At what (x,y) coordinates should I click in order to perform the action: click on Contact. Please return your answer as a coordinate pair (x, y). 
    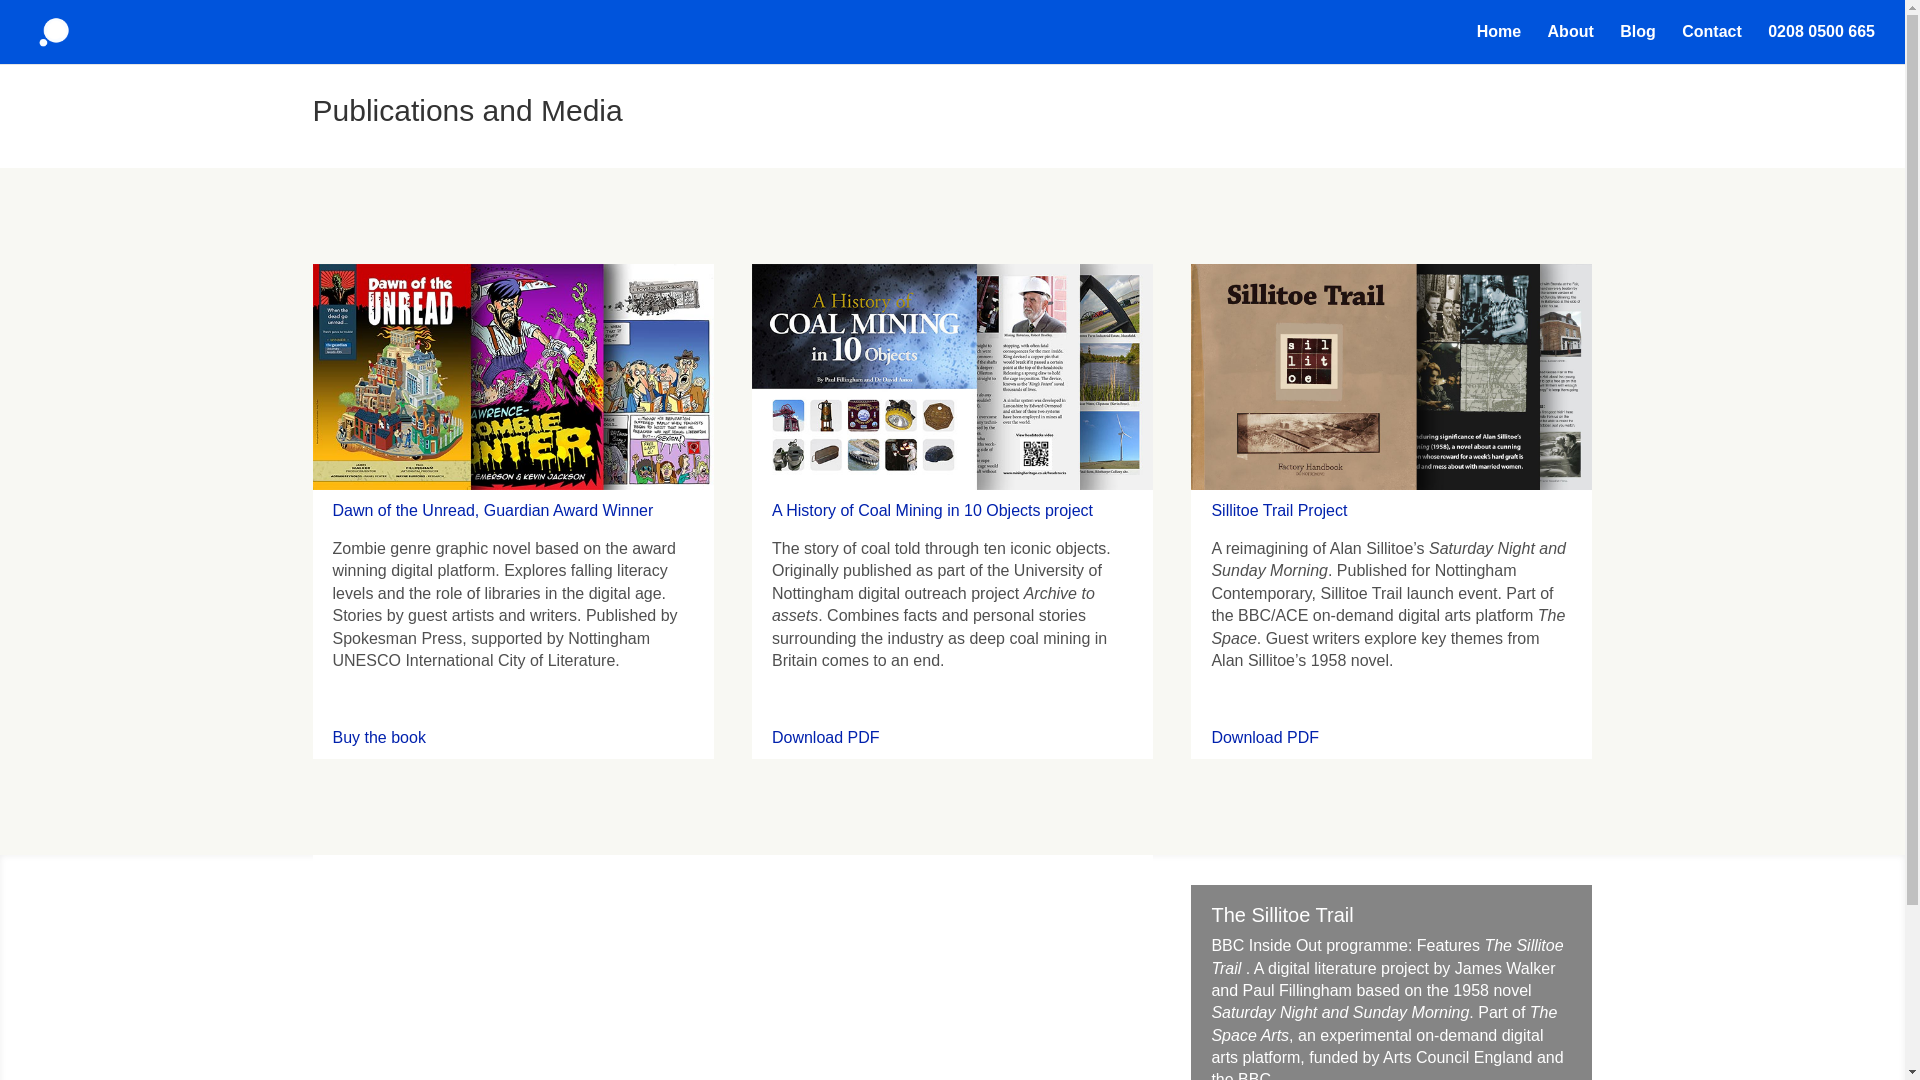
    Looking at the image, I should click on (1711, 44).